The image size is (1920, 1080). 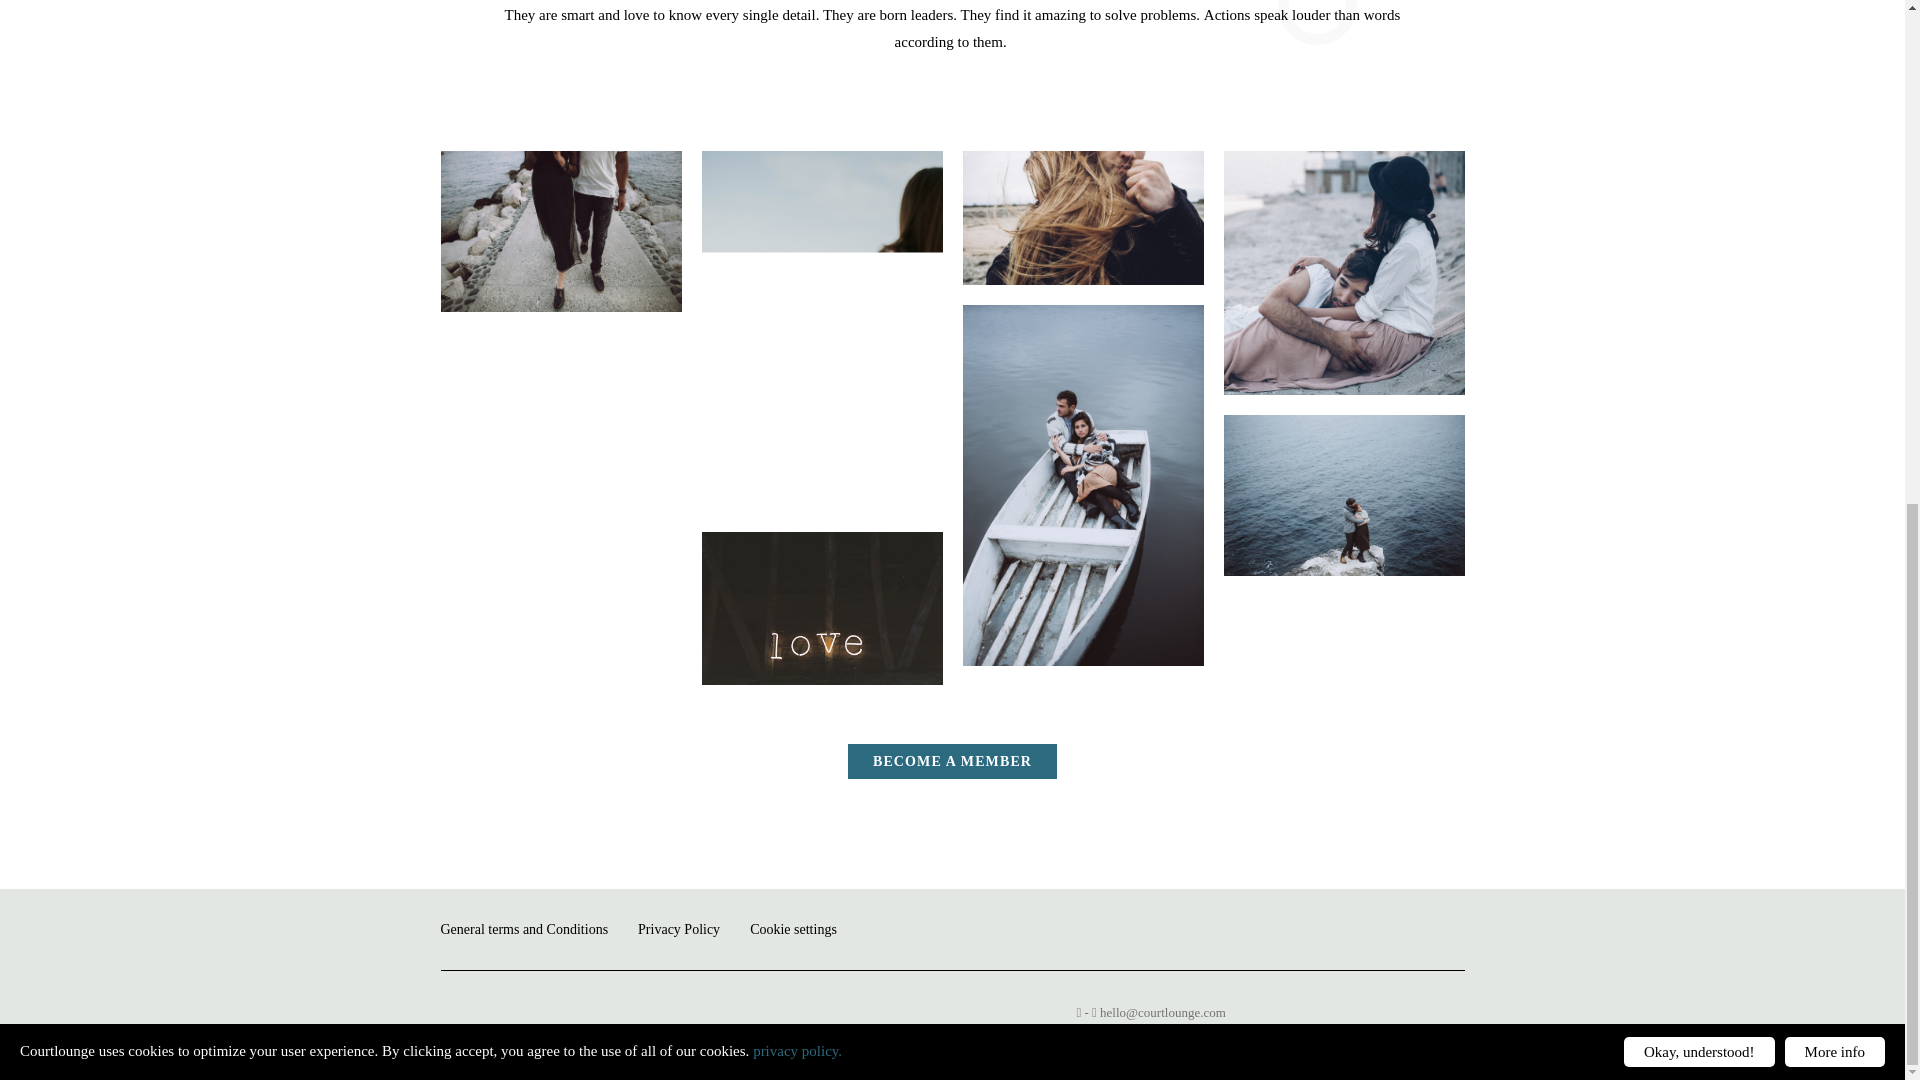 What do you see at coordinates (952, 761) in the screenshot?
I see `BECOME A MEMBER` at bounding box center [952, 761].